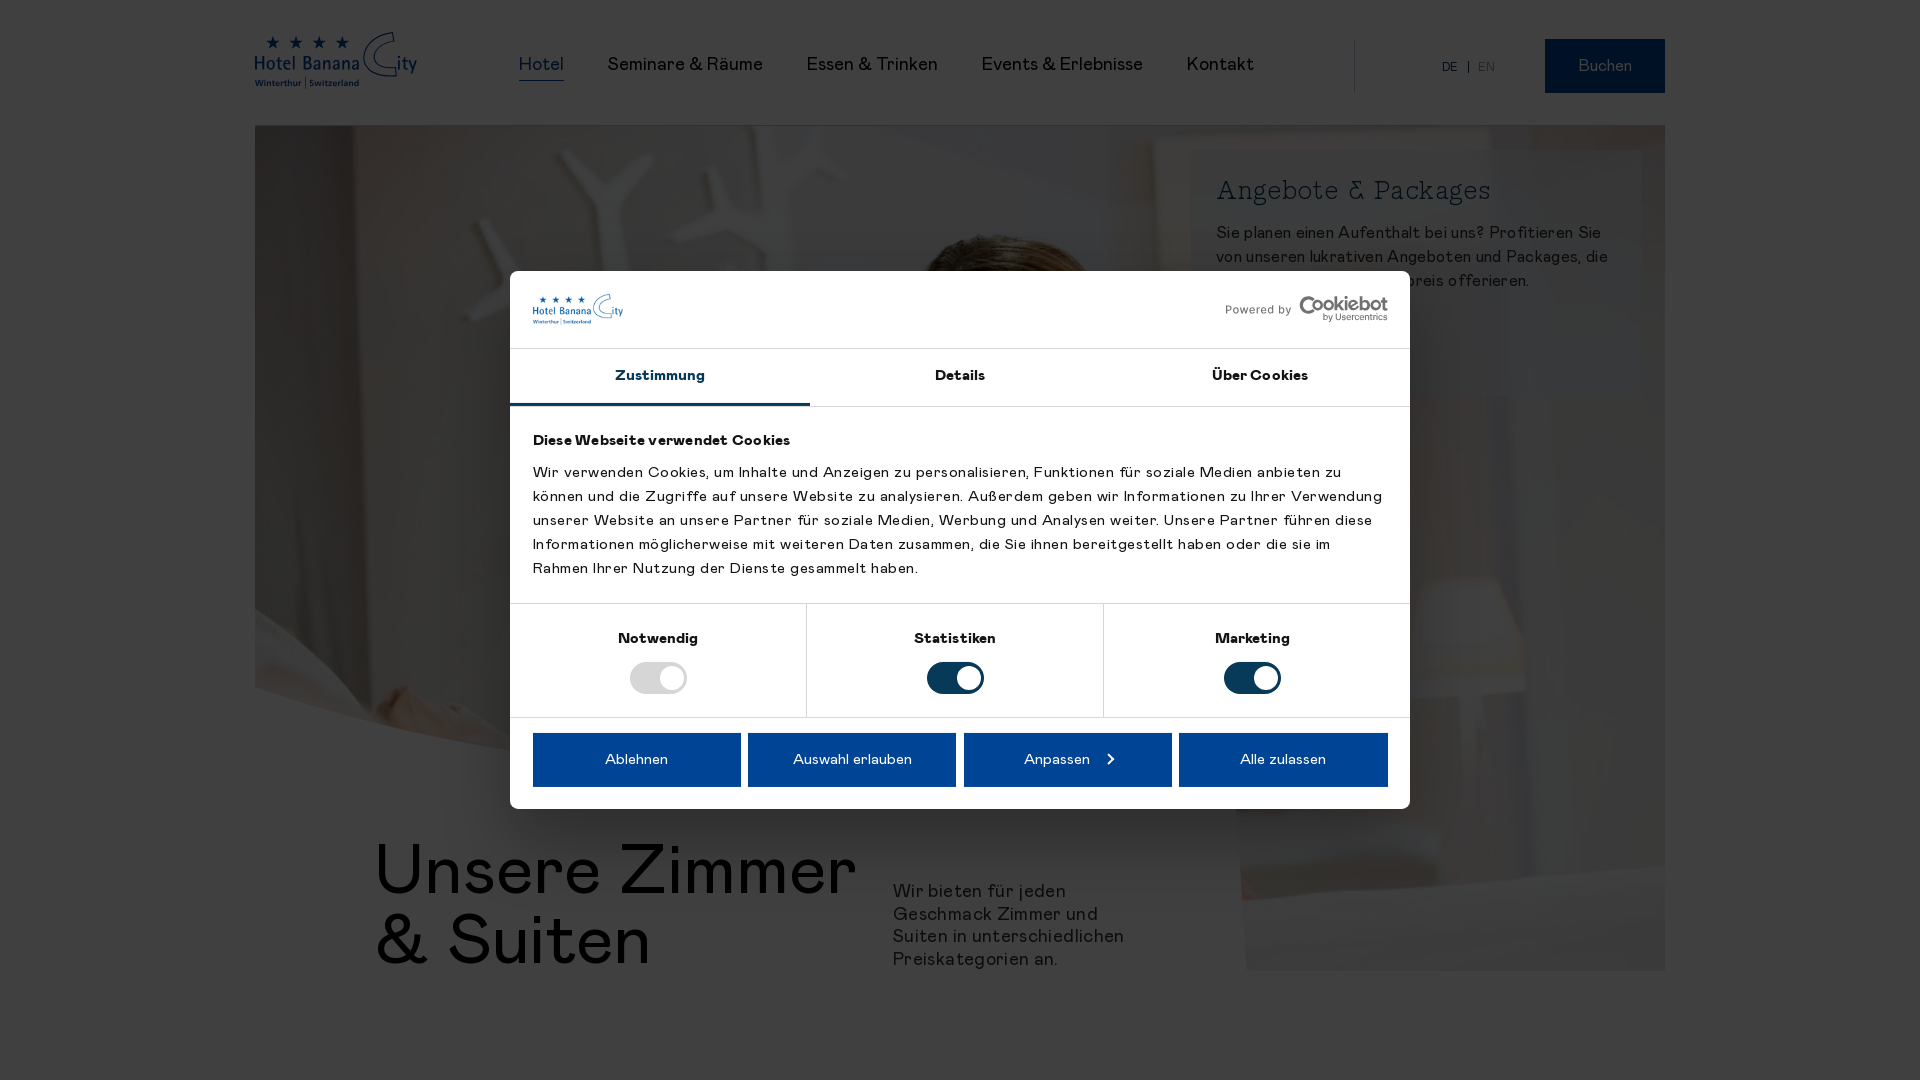 The width and height of the screenshot is (1920, 1080). What do you see at coordinates (1486, 67) in the screenshot?
I see `EN` at bounding box center [1486, 67].